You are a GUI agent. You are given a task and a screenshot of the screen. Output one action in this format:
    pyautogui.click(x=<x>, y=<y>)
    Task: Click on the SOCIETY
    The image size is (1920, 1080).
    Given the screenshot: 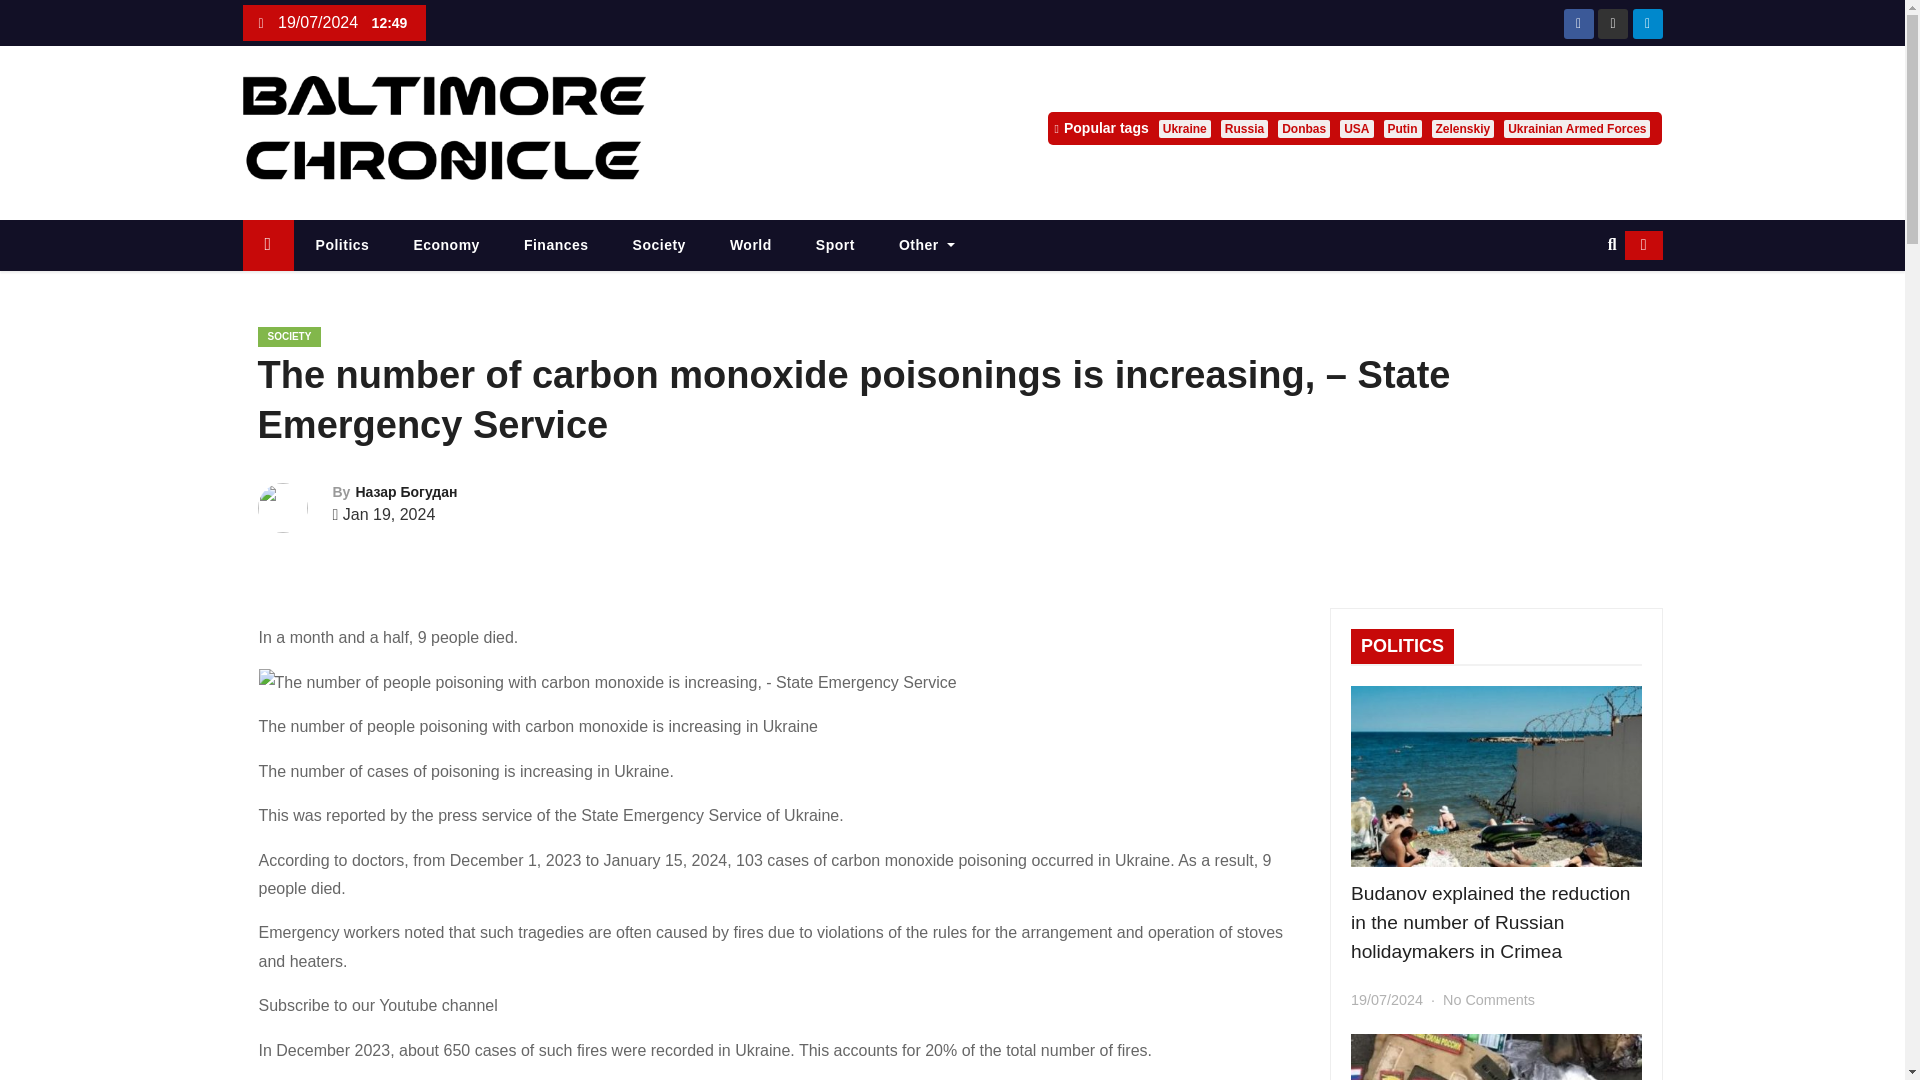 What is the action you would take?
    pyautogui.click(x=290, y=336)
    